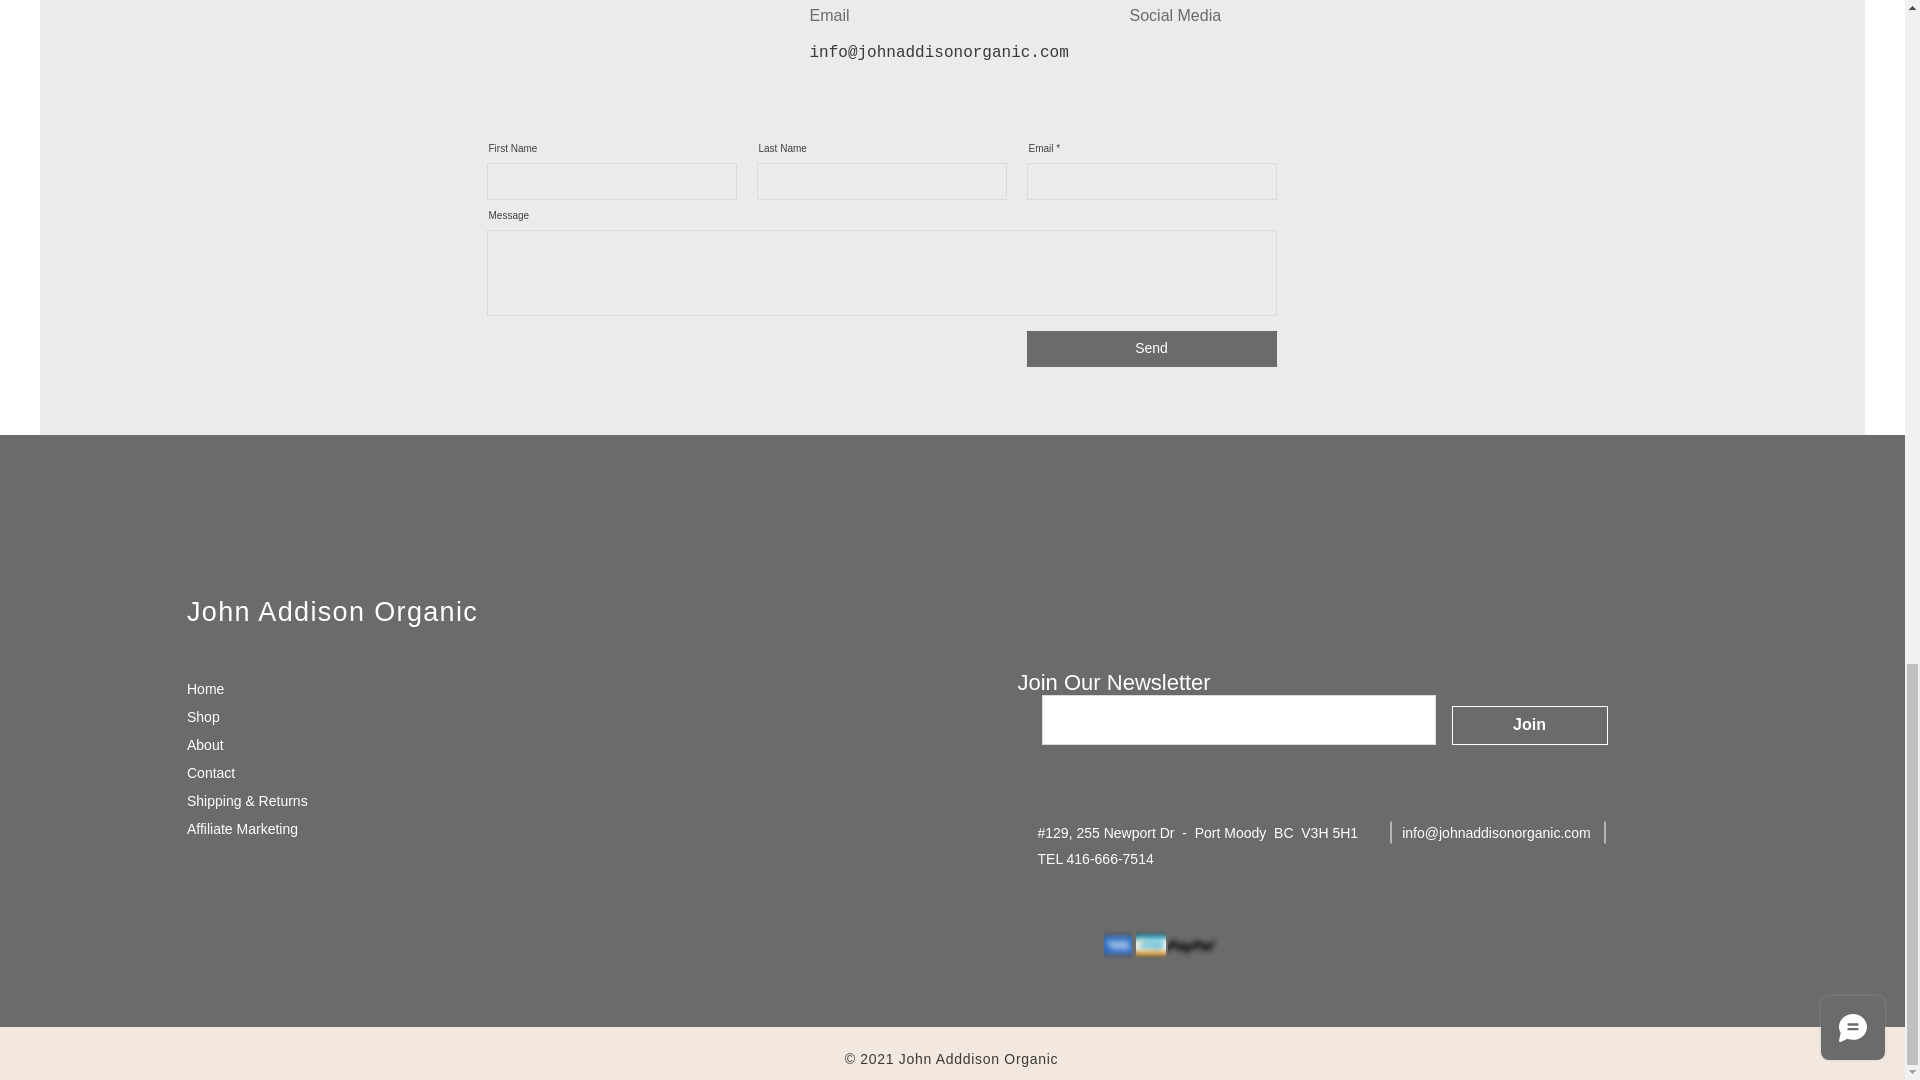 The image size is (1920, 1080). What do you see at coordinates (203, 716) in the screenshot?
I see `Shop` at bounding box center [203, 716].